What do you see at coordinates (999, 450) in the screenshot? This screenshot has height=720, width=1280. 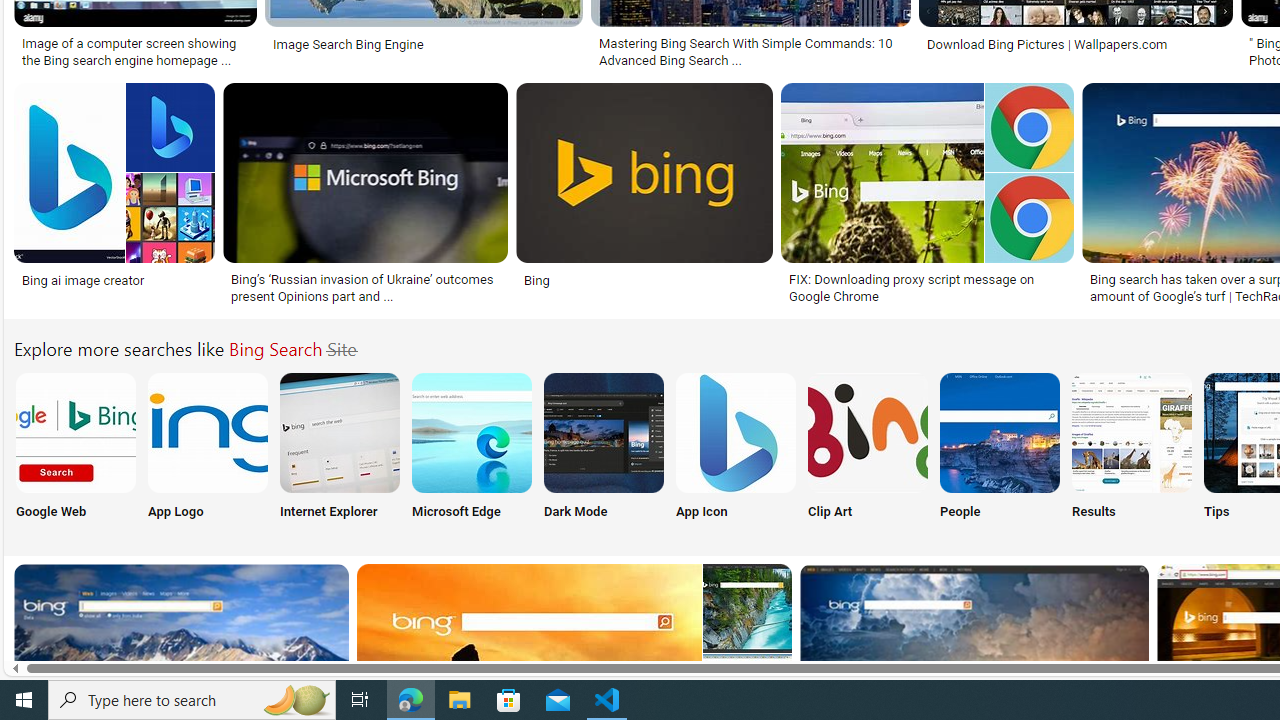 I see `People` at bounding box center [999, 450].